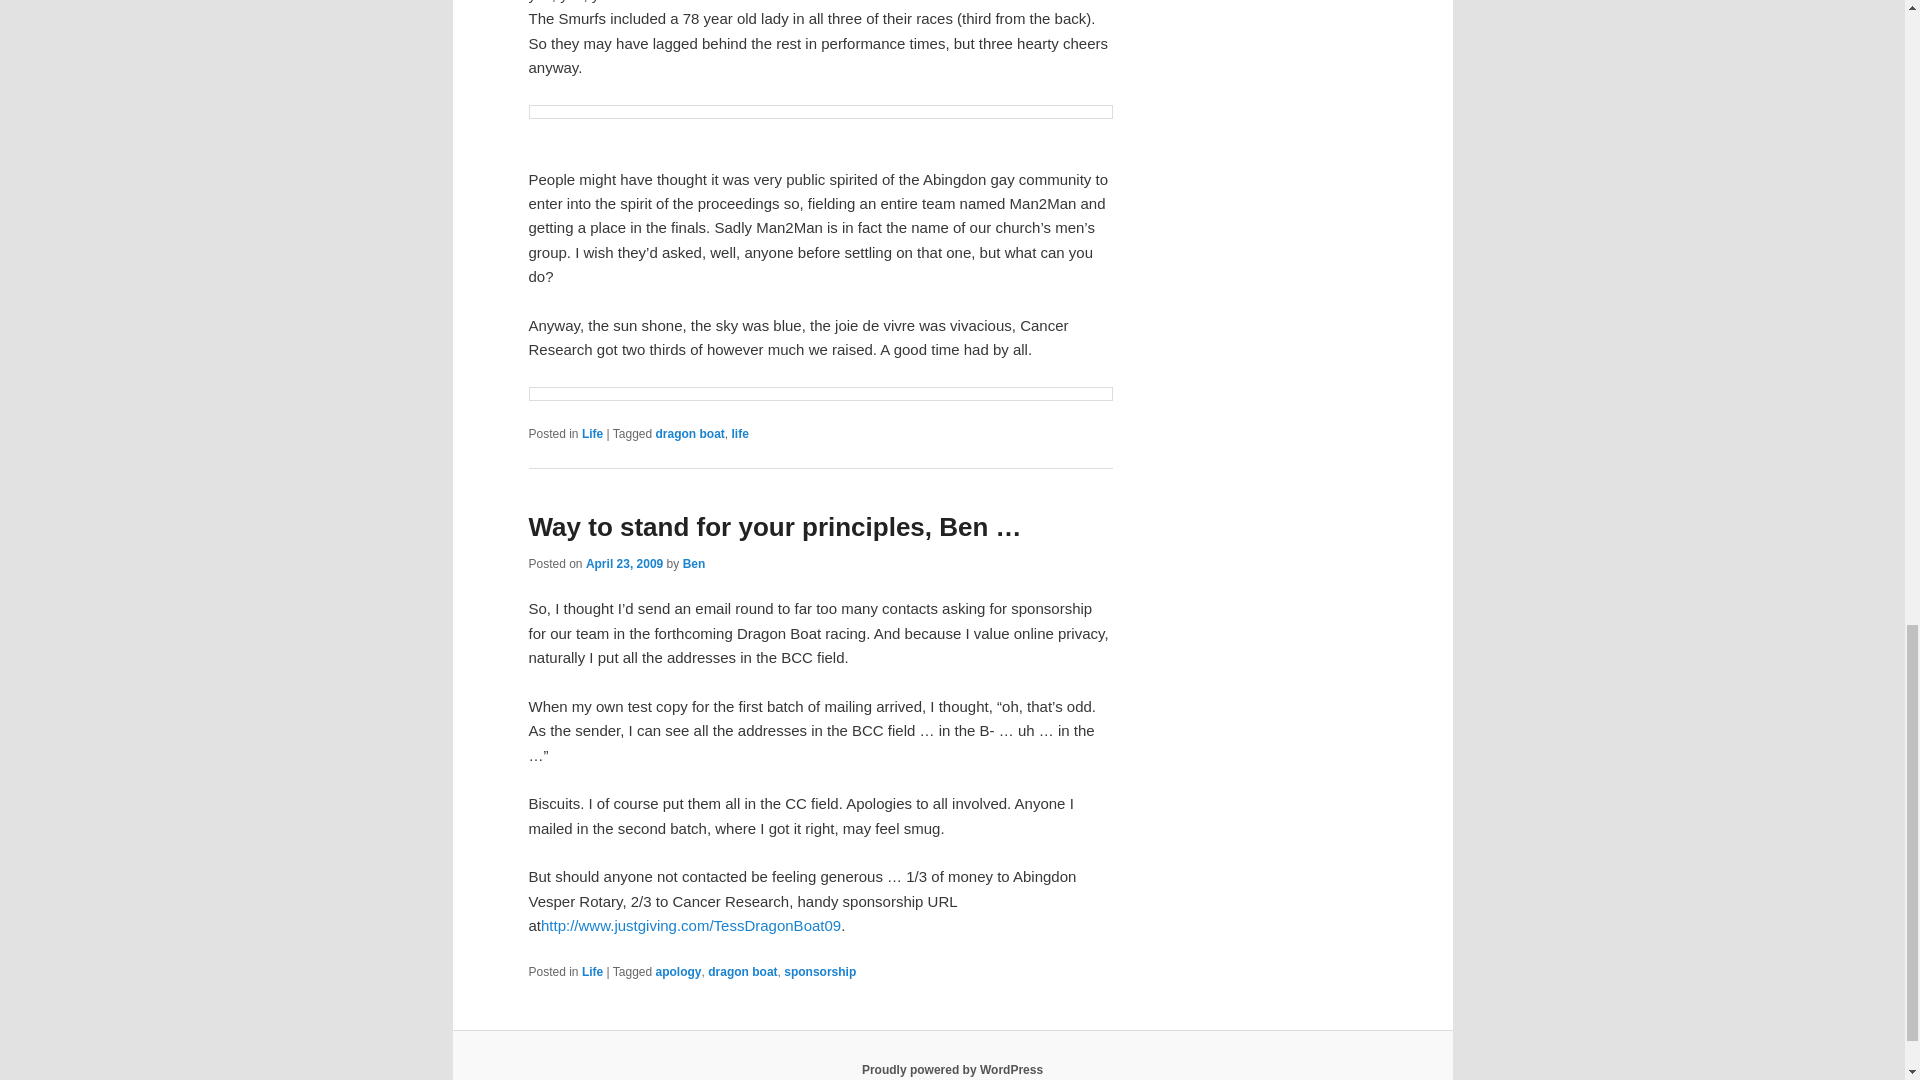 The width and height of the screenshot is (1920, 1080). Describe the element at coordinates (624, 564) in the screenshot. I see `1:09 pm` at that location.